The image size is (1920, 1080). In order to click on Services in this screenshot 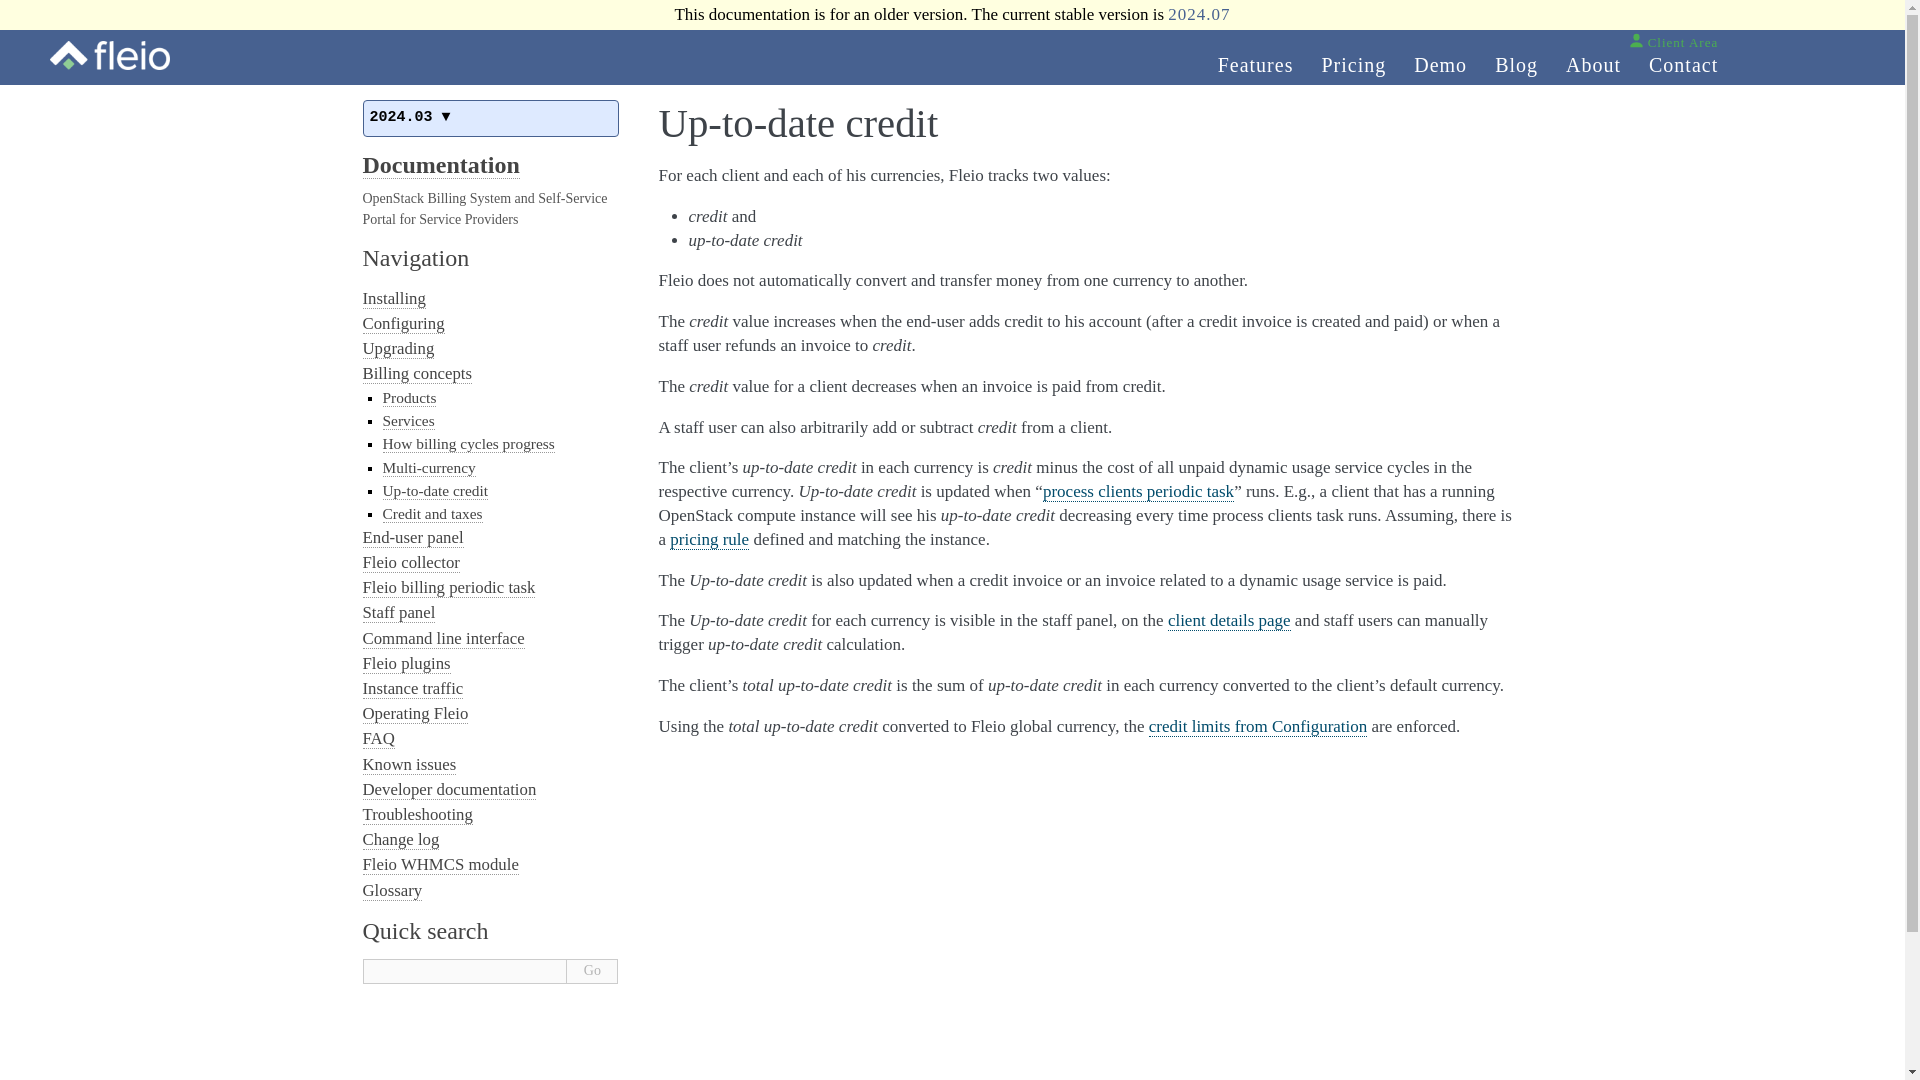, I will do `click(408, 420)`.